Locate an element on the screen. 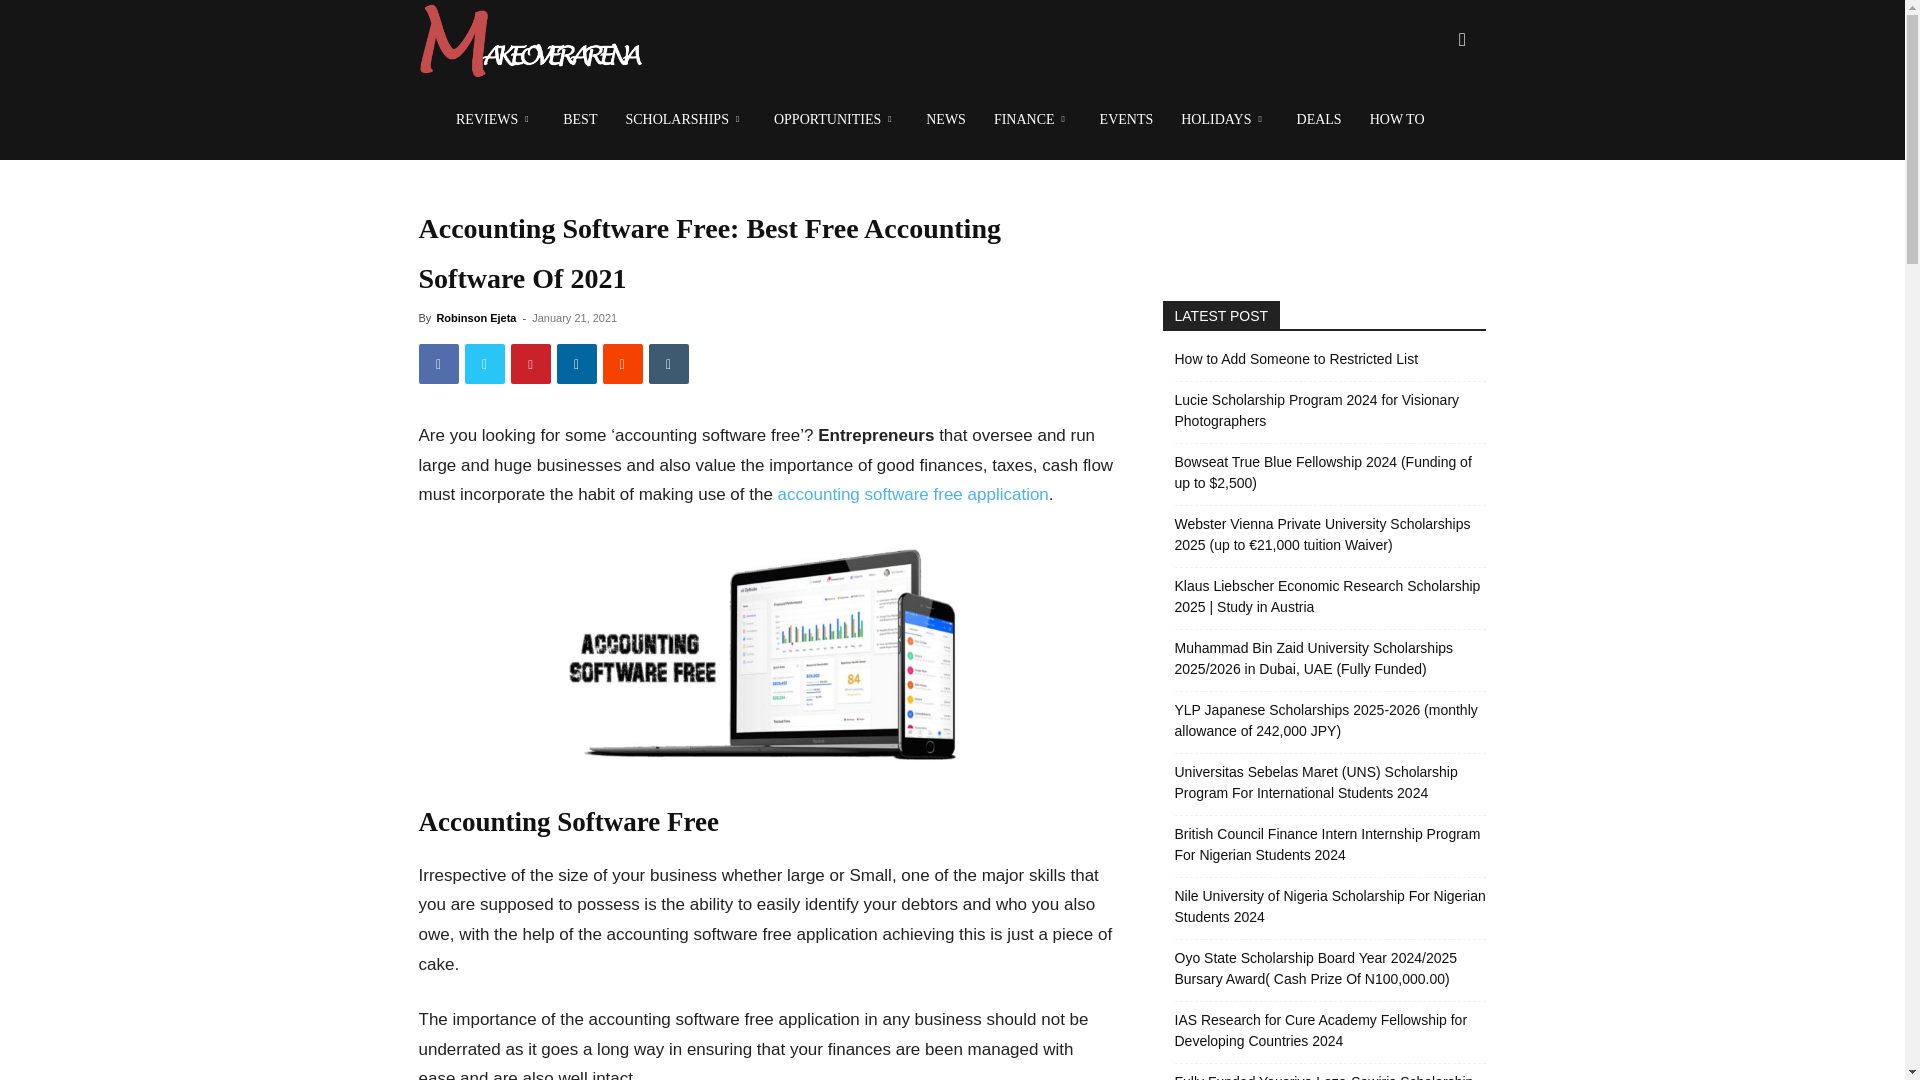 The image size is (1920, 1080). Tumblr is located at coordinates (668, 364).